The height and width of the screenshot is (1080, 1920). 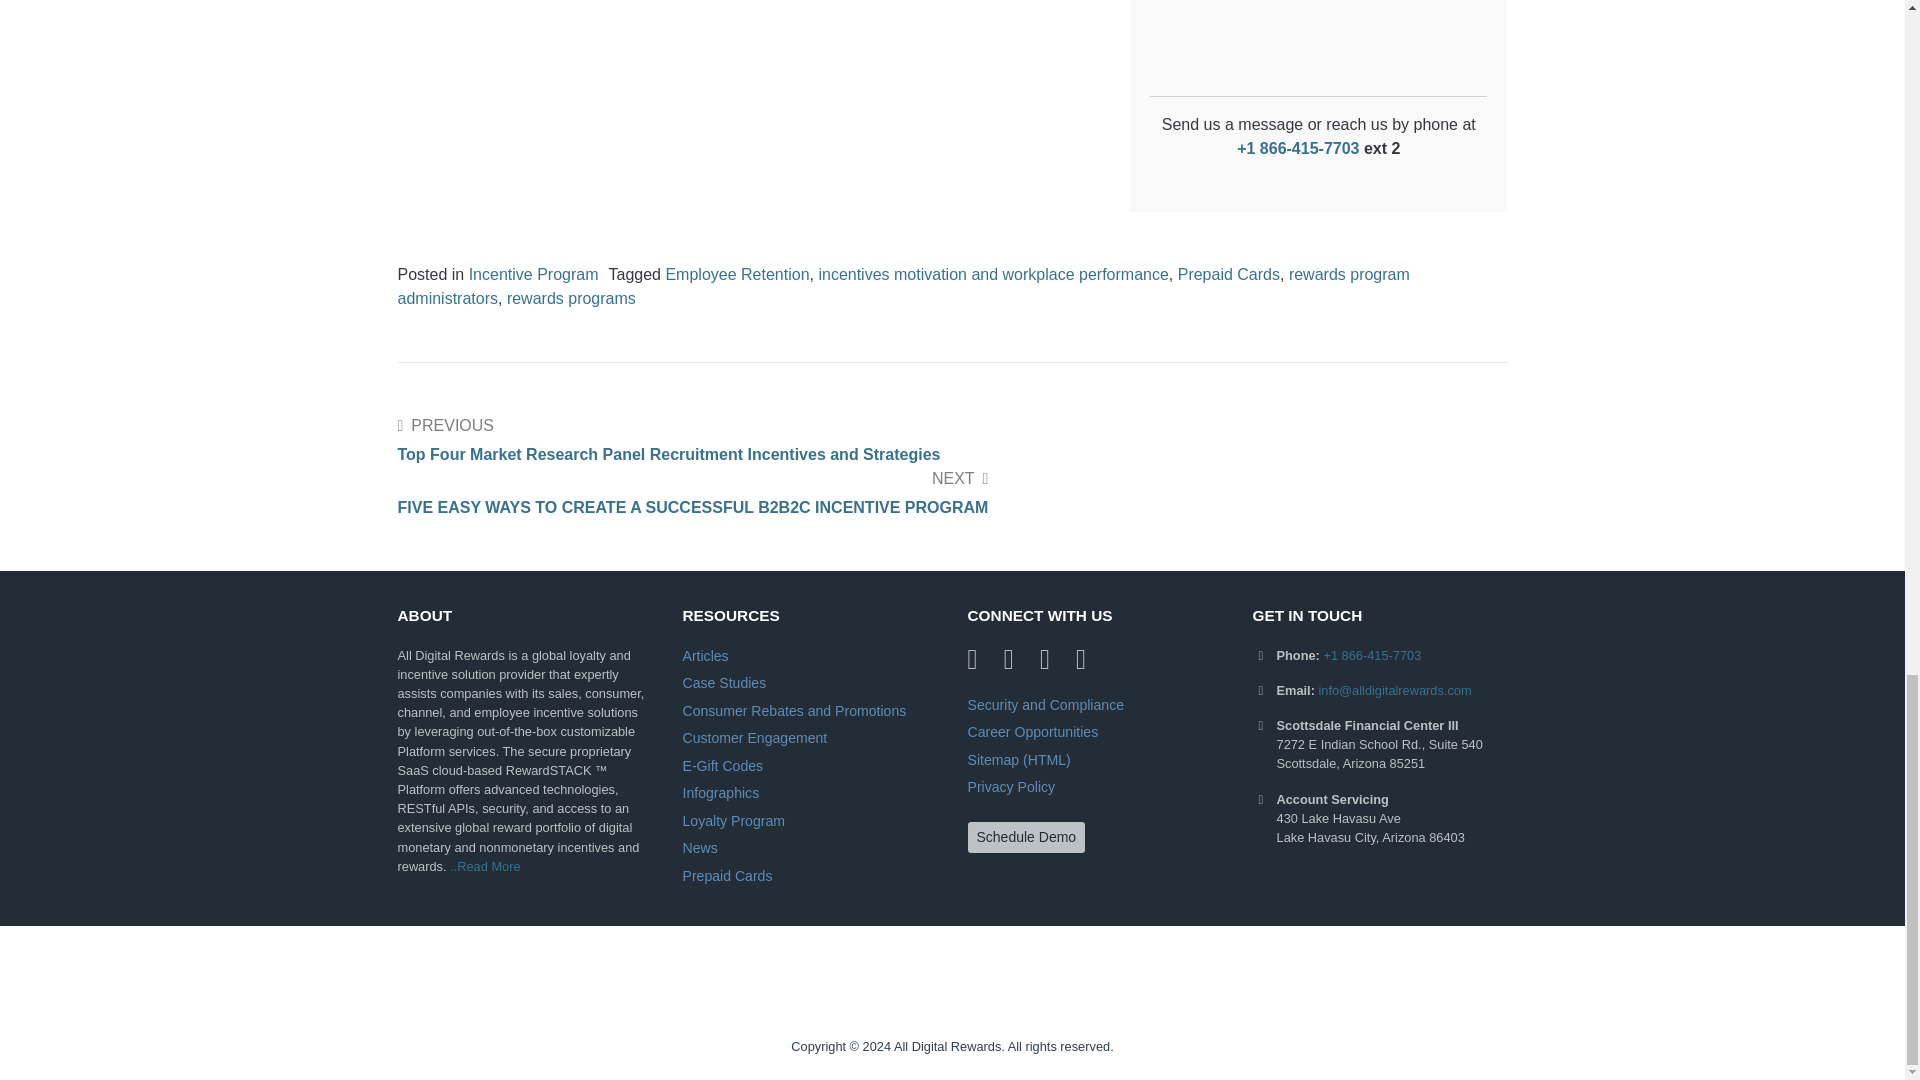 I want to click on Consumer Rebates and Promotions, so click(x=794, y=711).